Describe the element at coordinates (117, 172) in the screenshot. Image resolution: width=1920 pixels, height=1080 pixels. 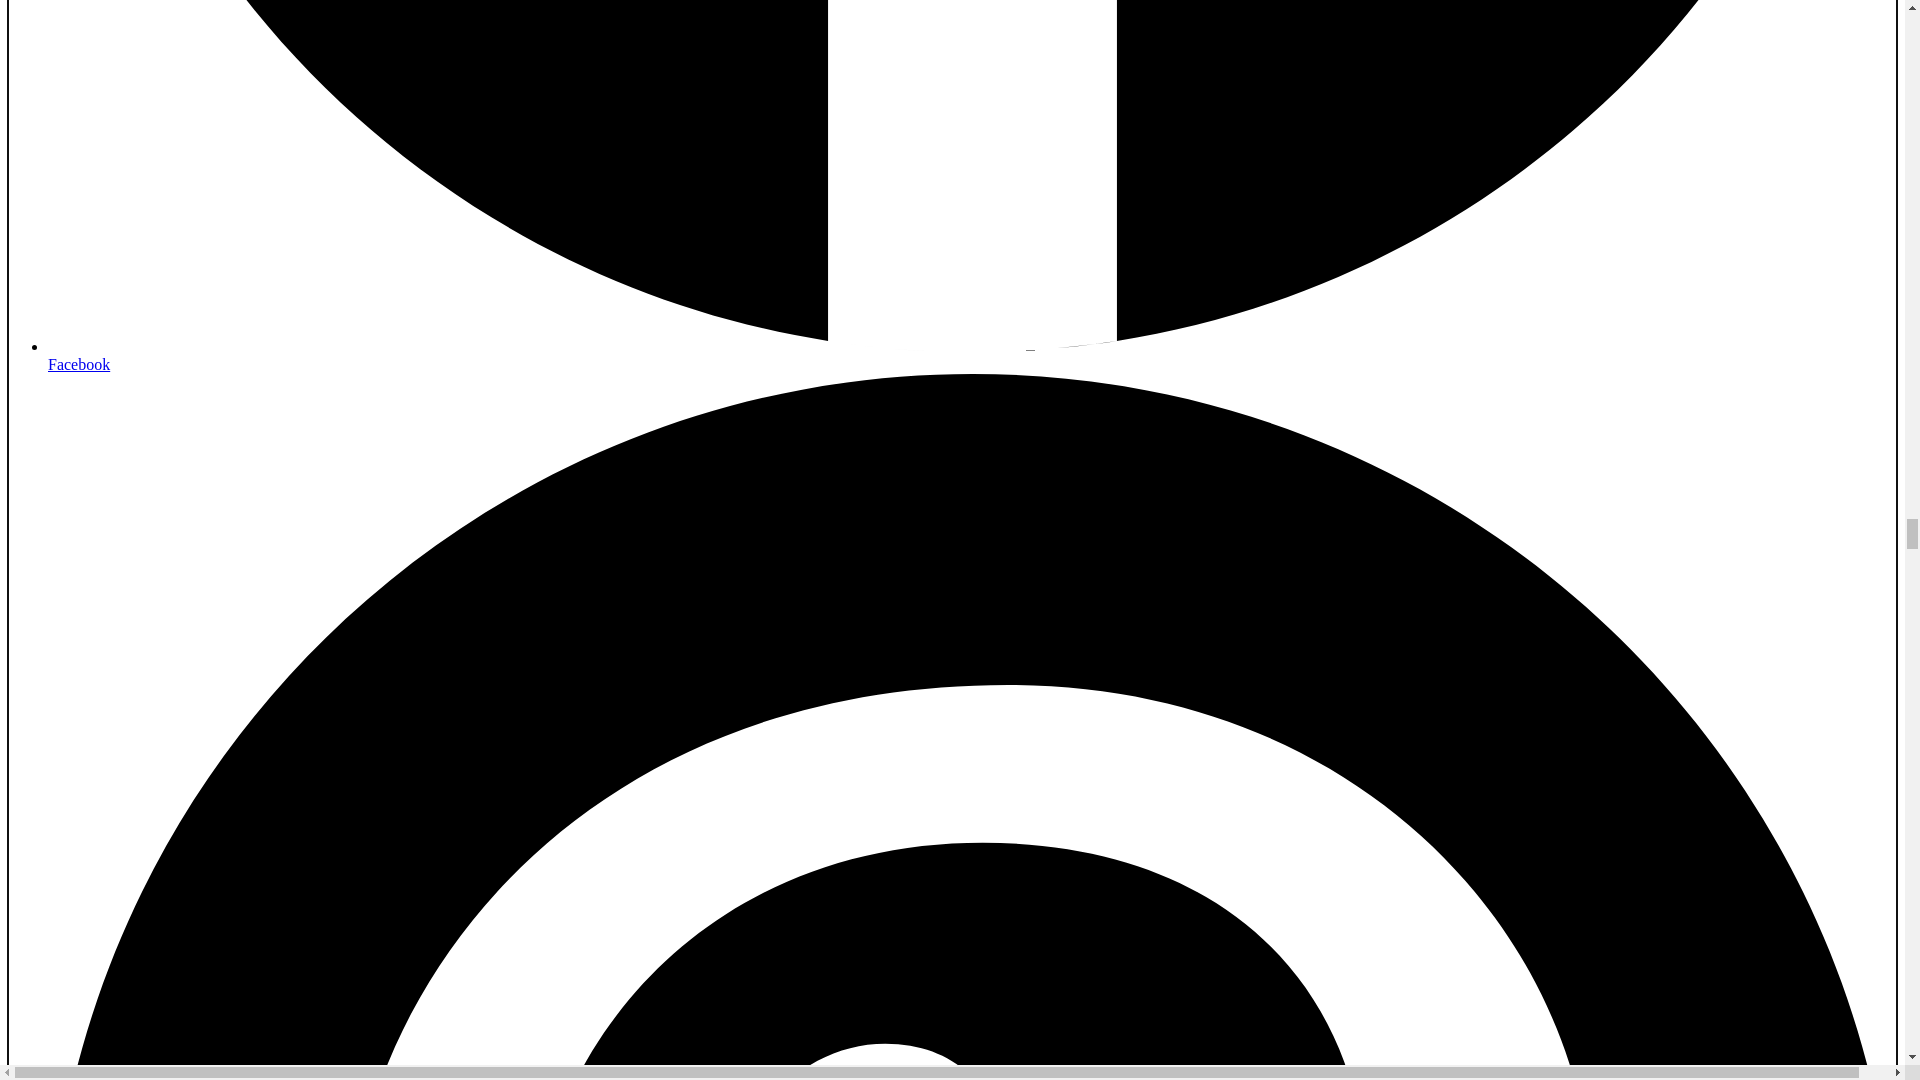
I see `FRAGRANCE` at that location.